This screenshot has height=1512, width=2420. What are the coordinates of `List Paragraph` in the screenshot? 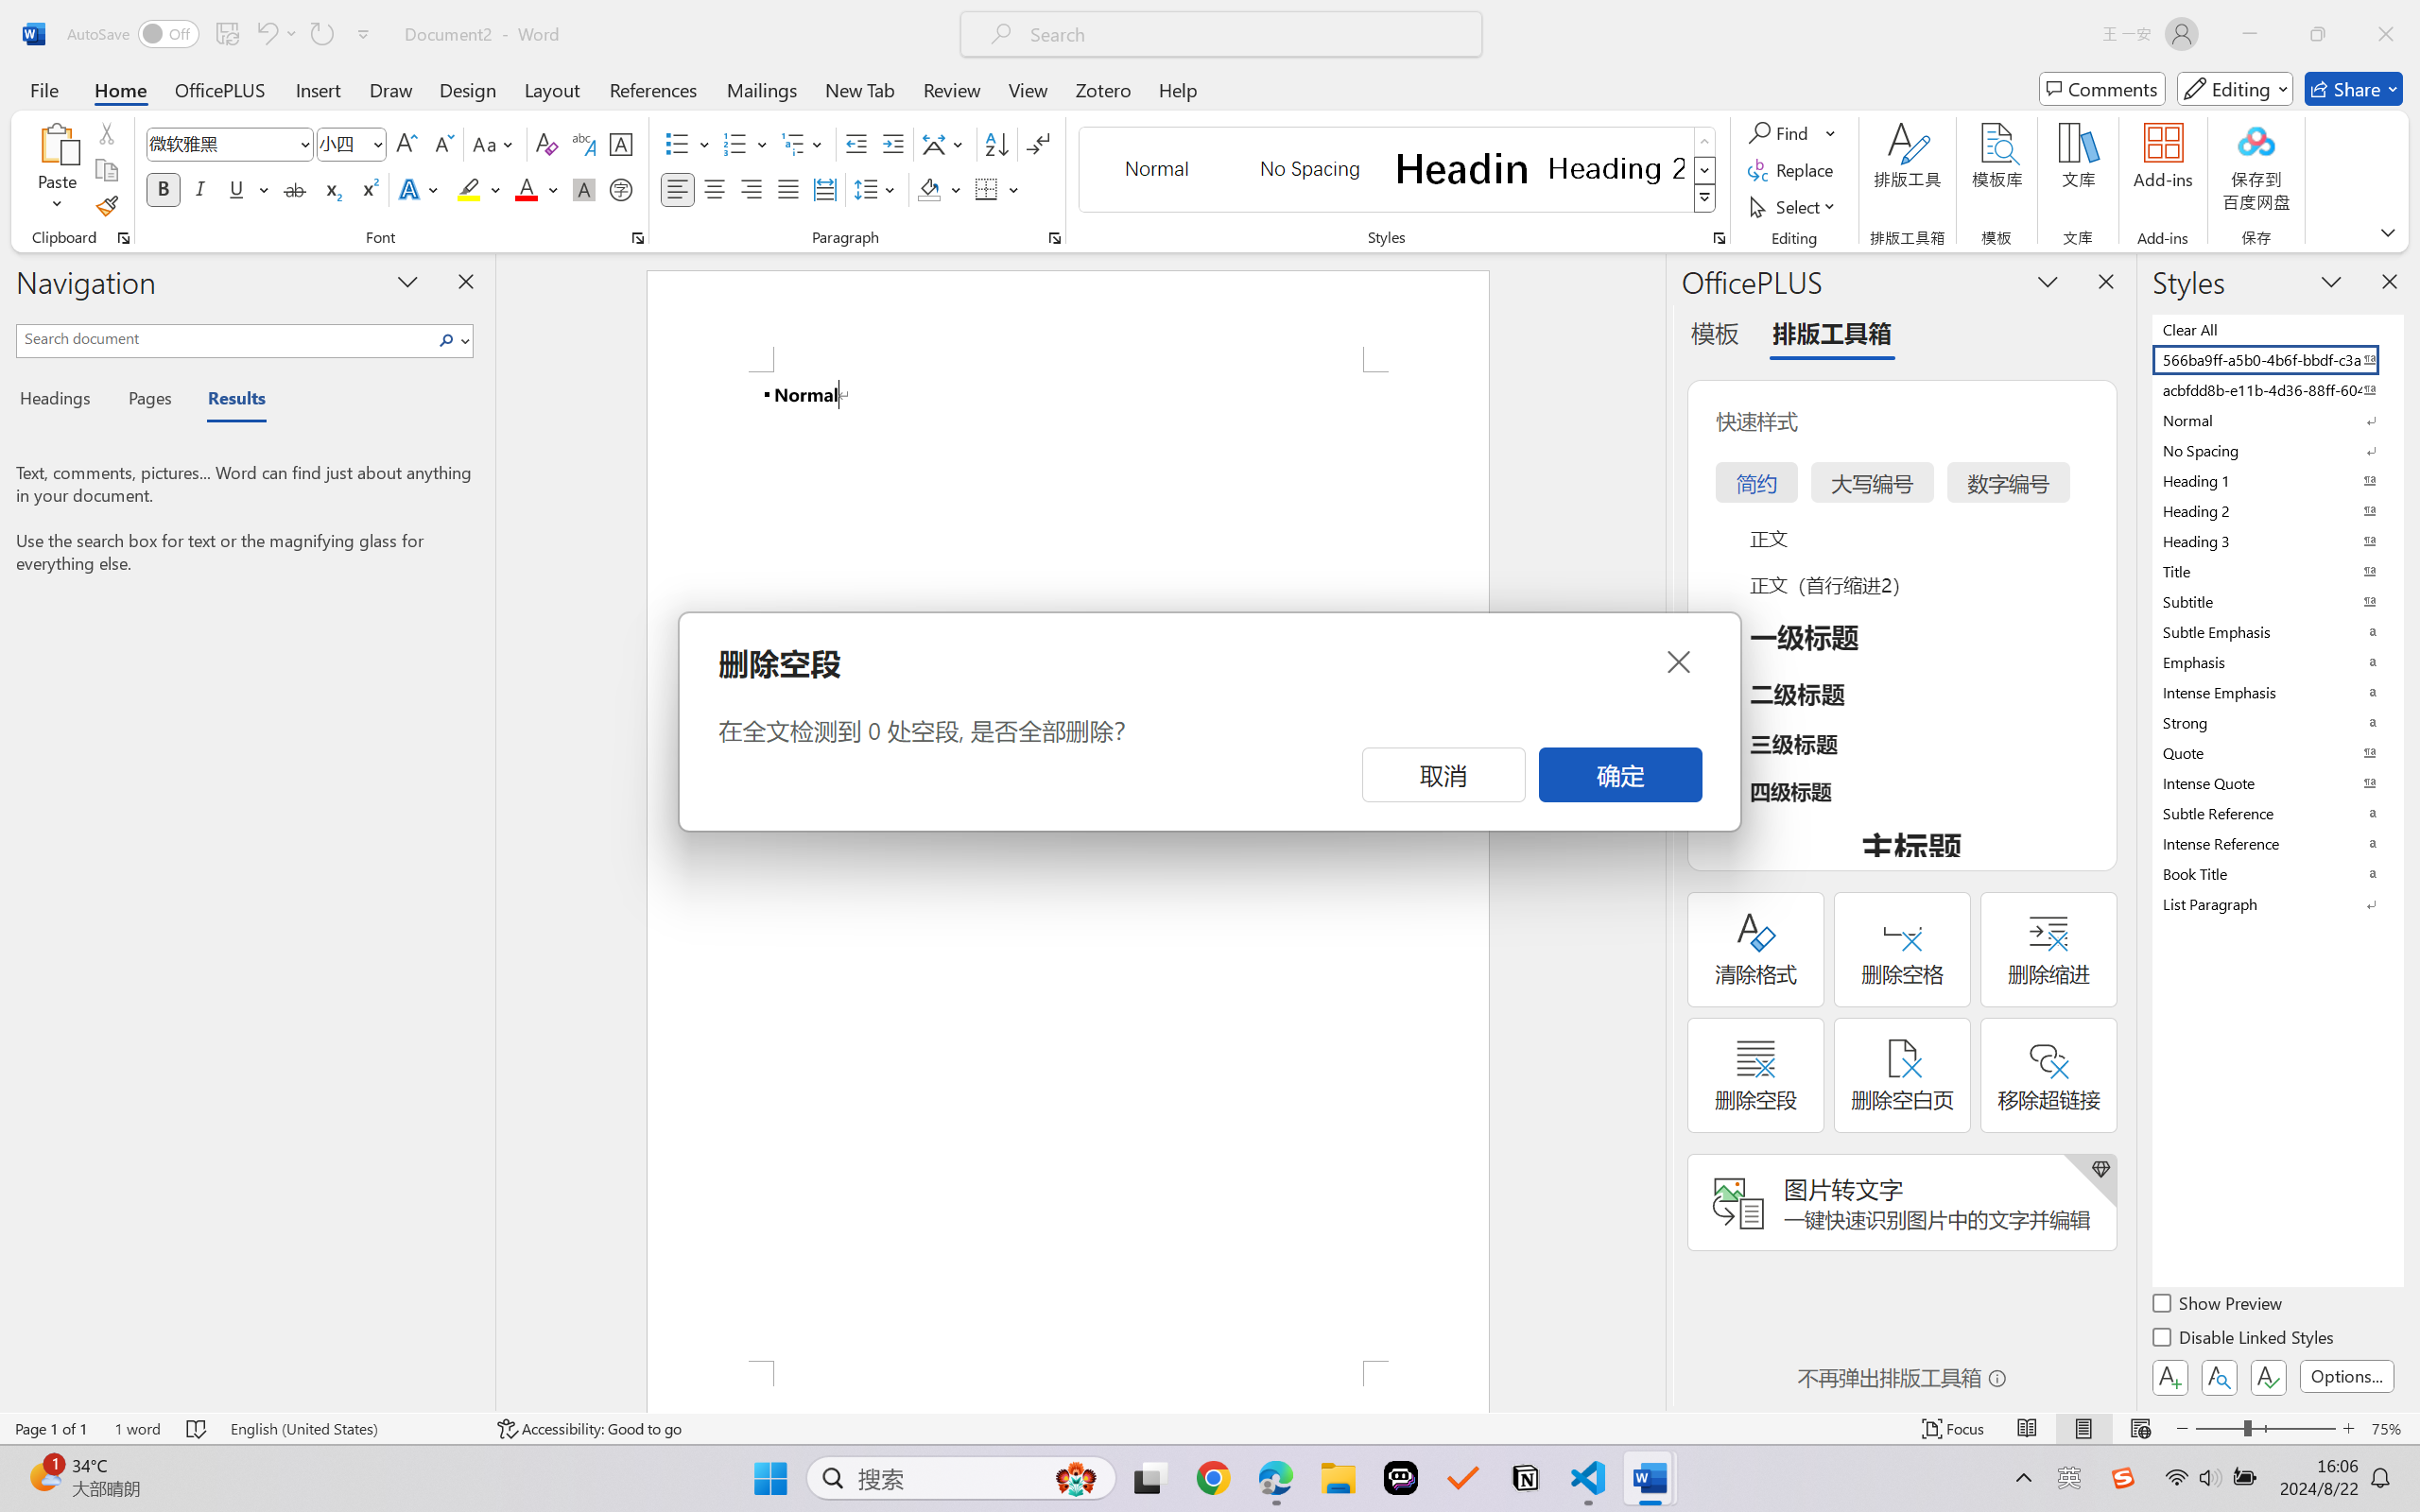 It's located at (2276, 903).